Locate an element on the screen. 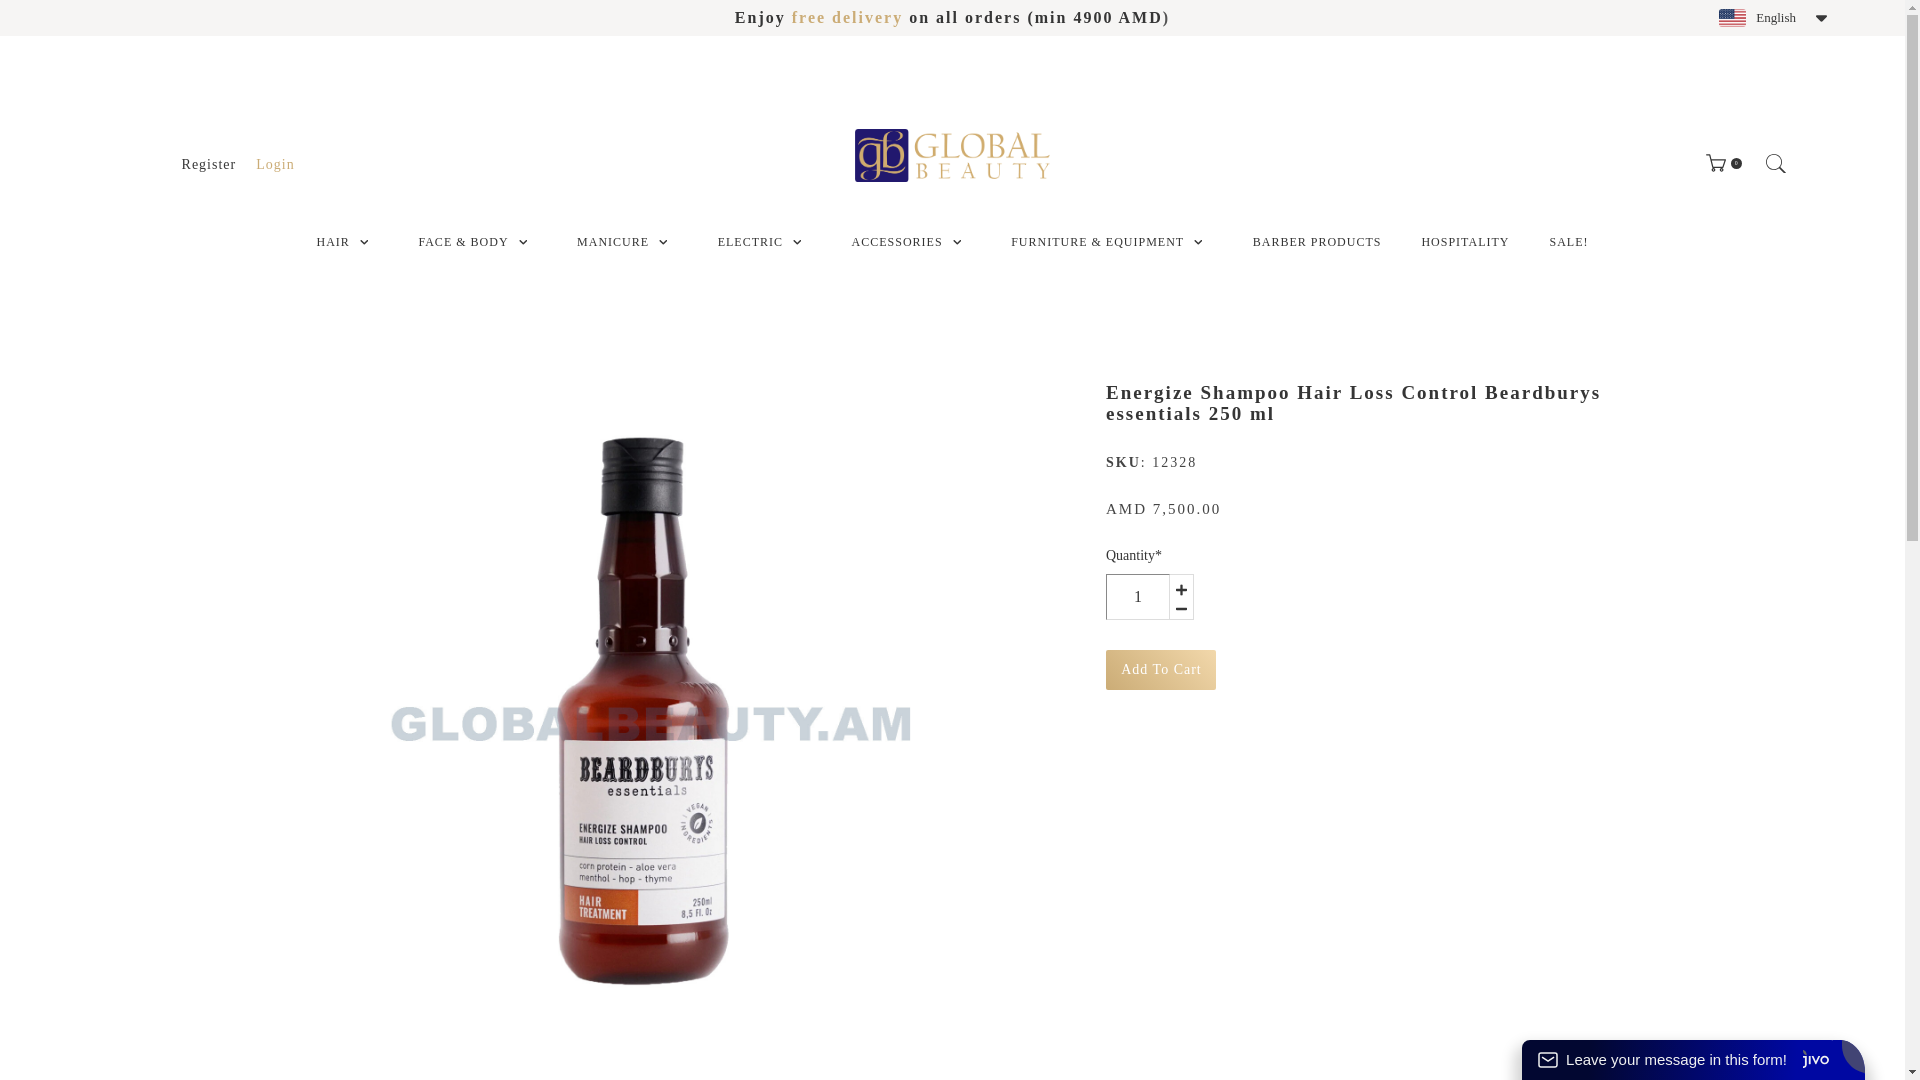 The height and width of the screenshot is (1080, 1920). MANICURE is located at coordinates (612, 242).